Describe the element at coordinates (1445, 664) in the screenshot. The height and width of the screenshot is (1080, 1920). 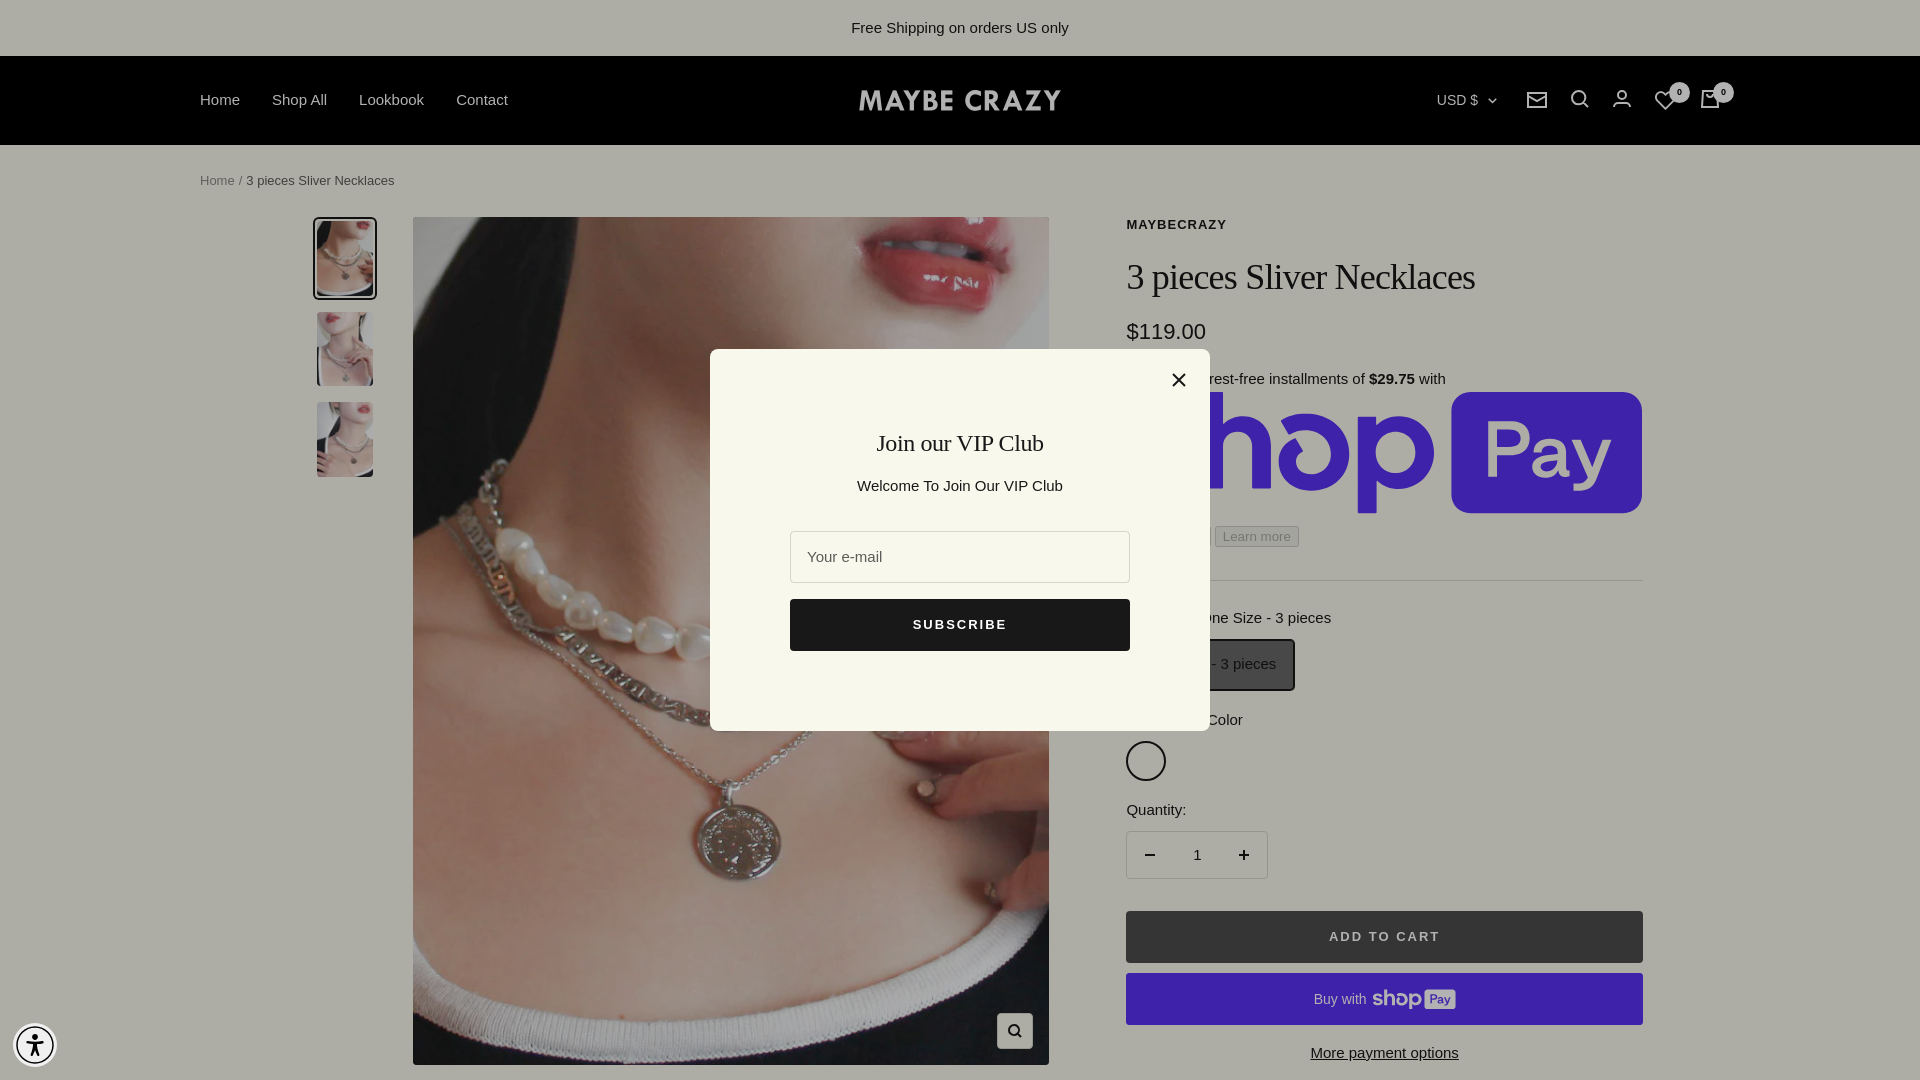
I see `BZD` at that location.